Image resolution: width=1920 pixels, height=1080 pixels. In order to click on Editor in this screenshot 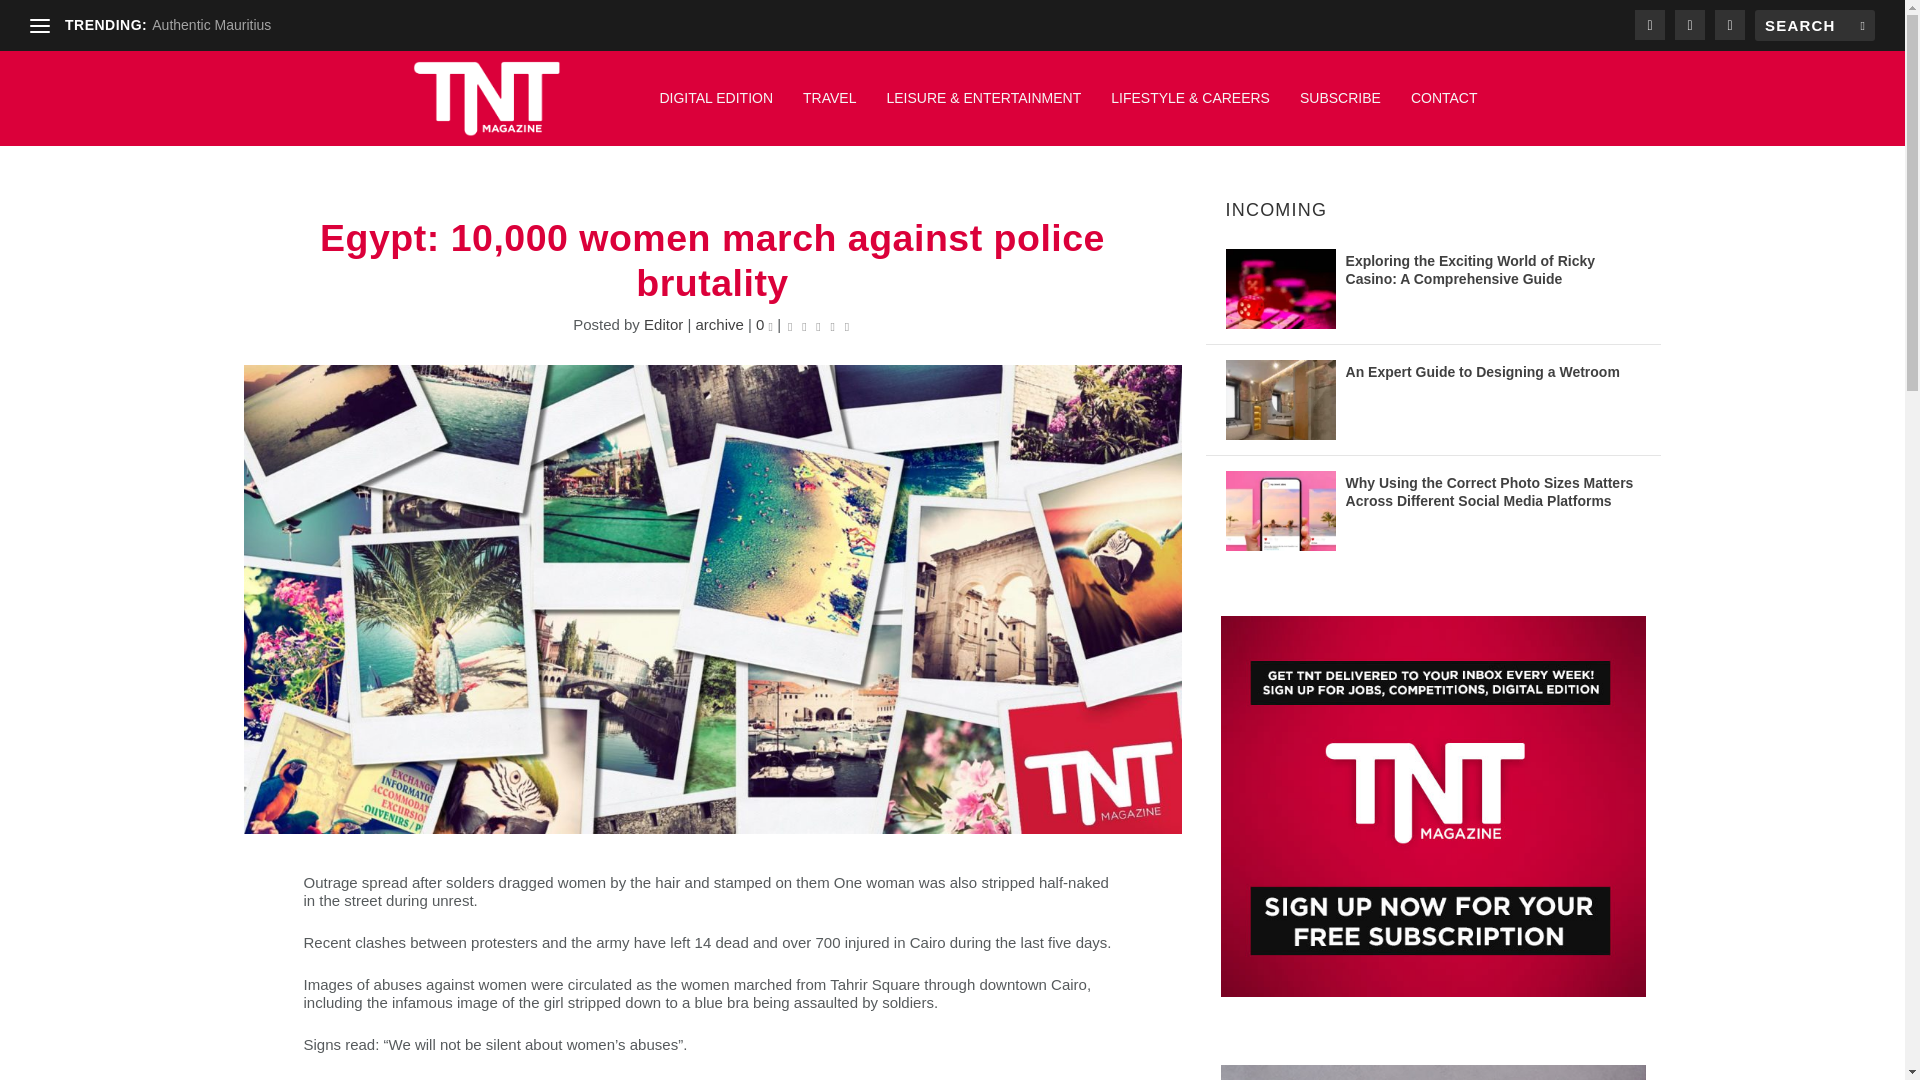, I will do `click(663, 324)`.